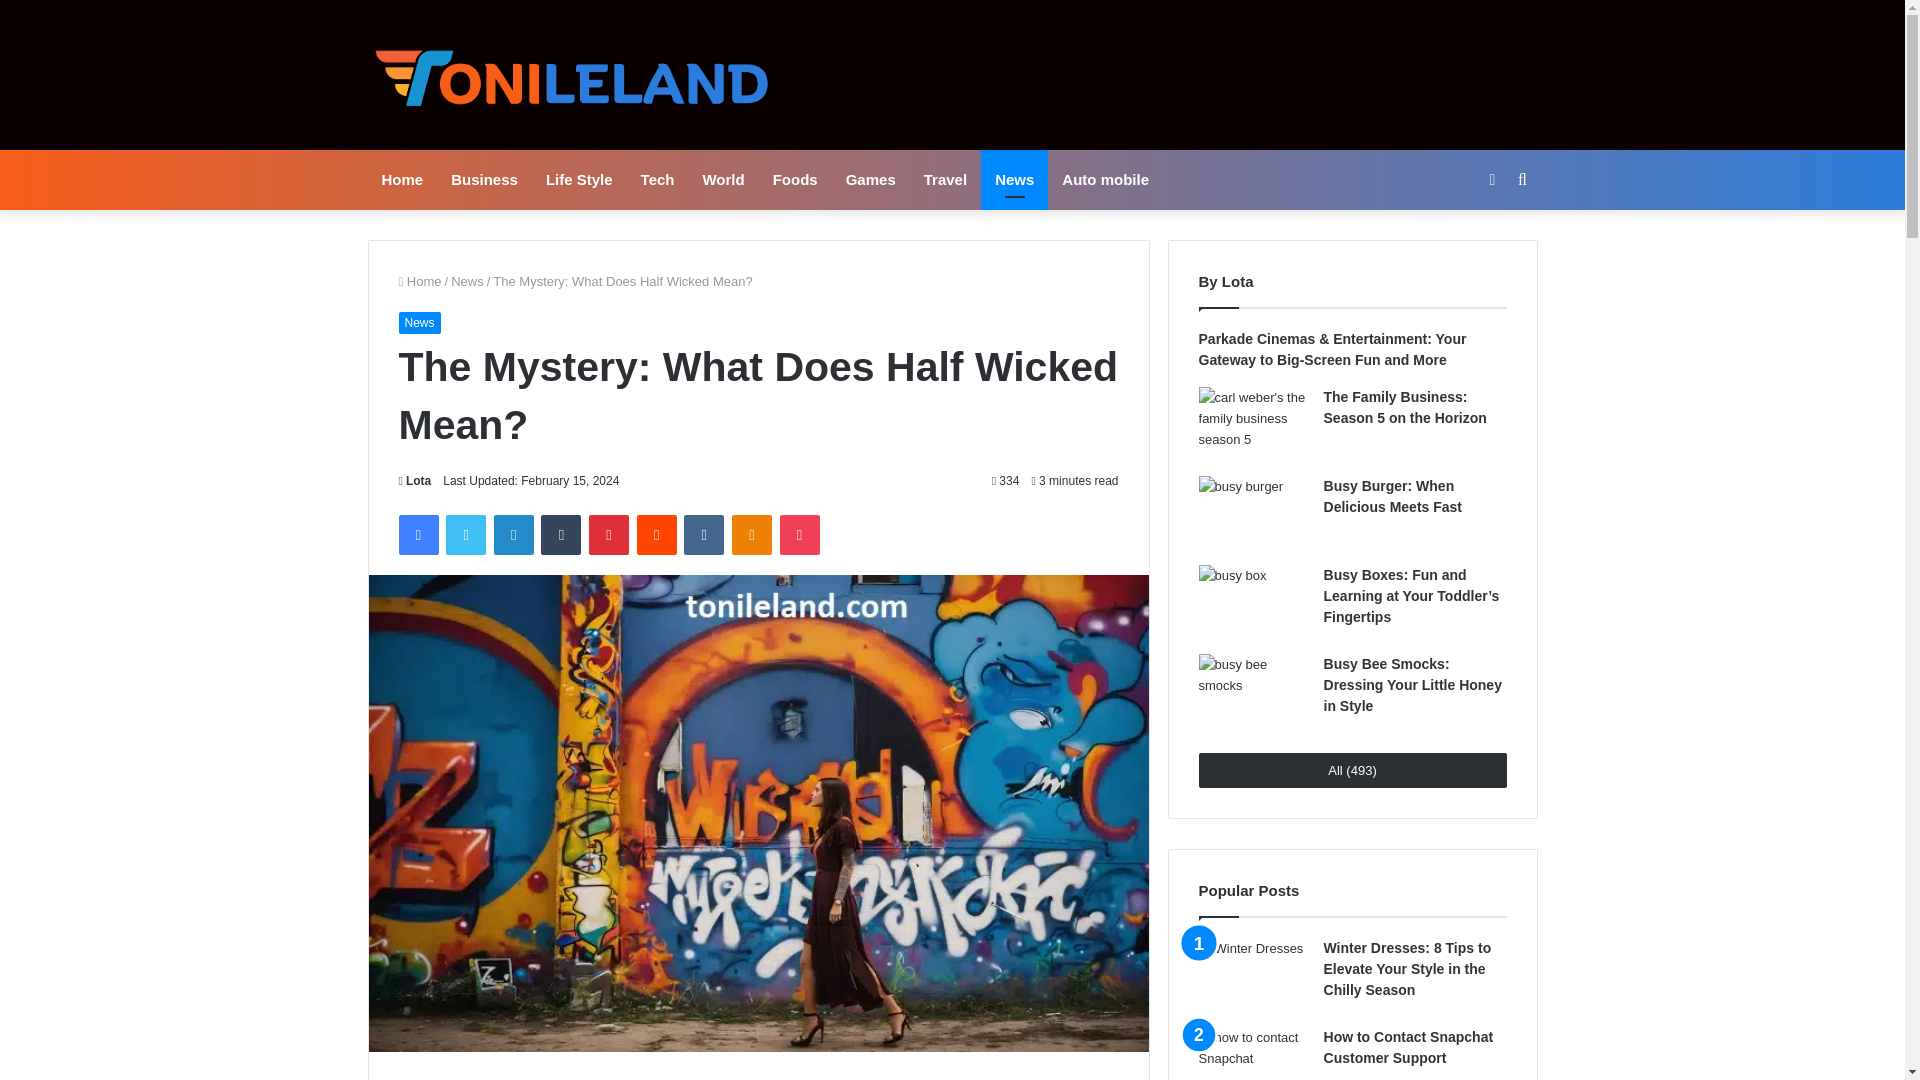  I want to click on Lota, so click(414, 481).